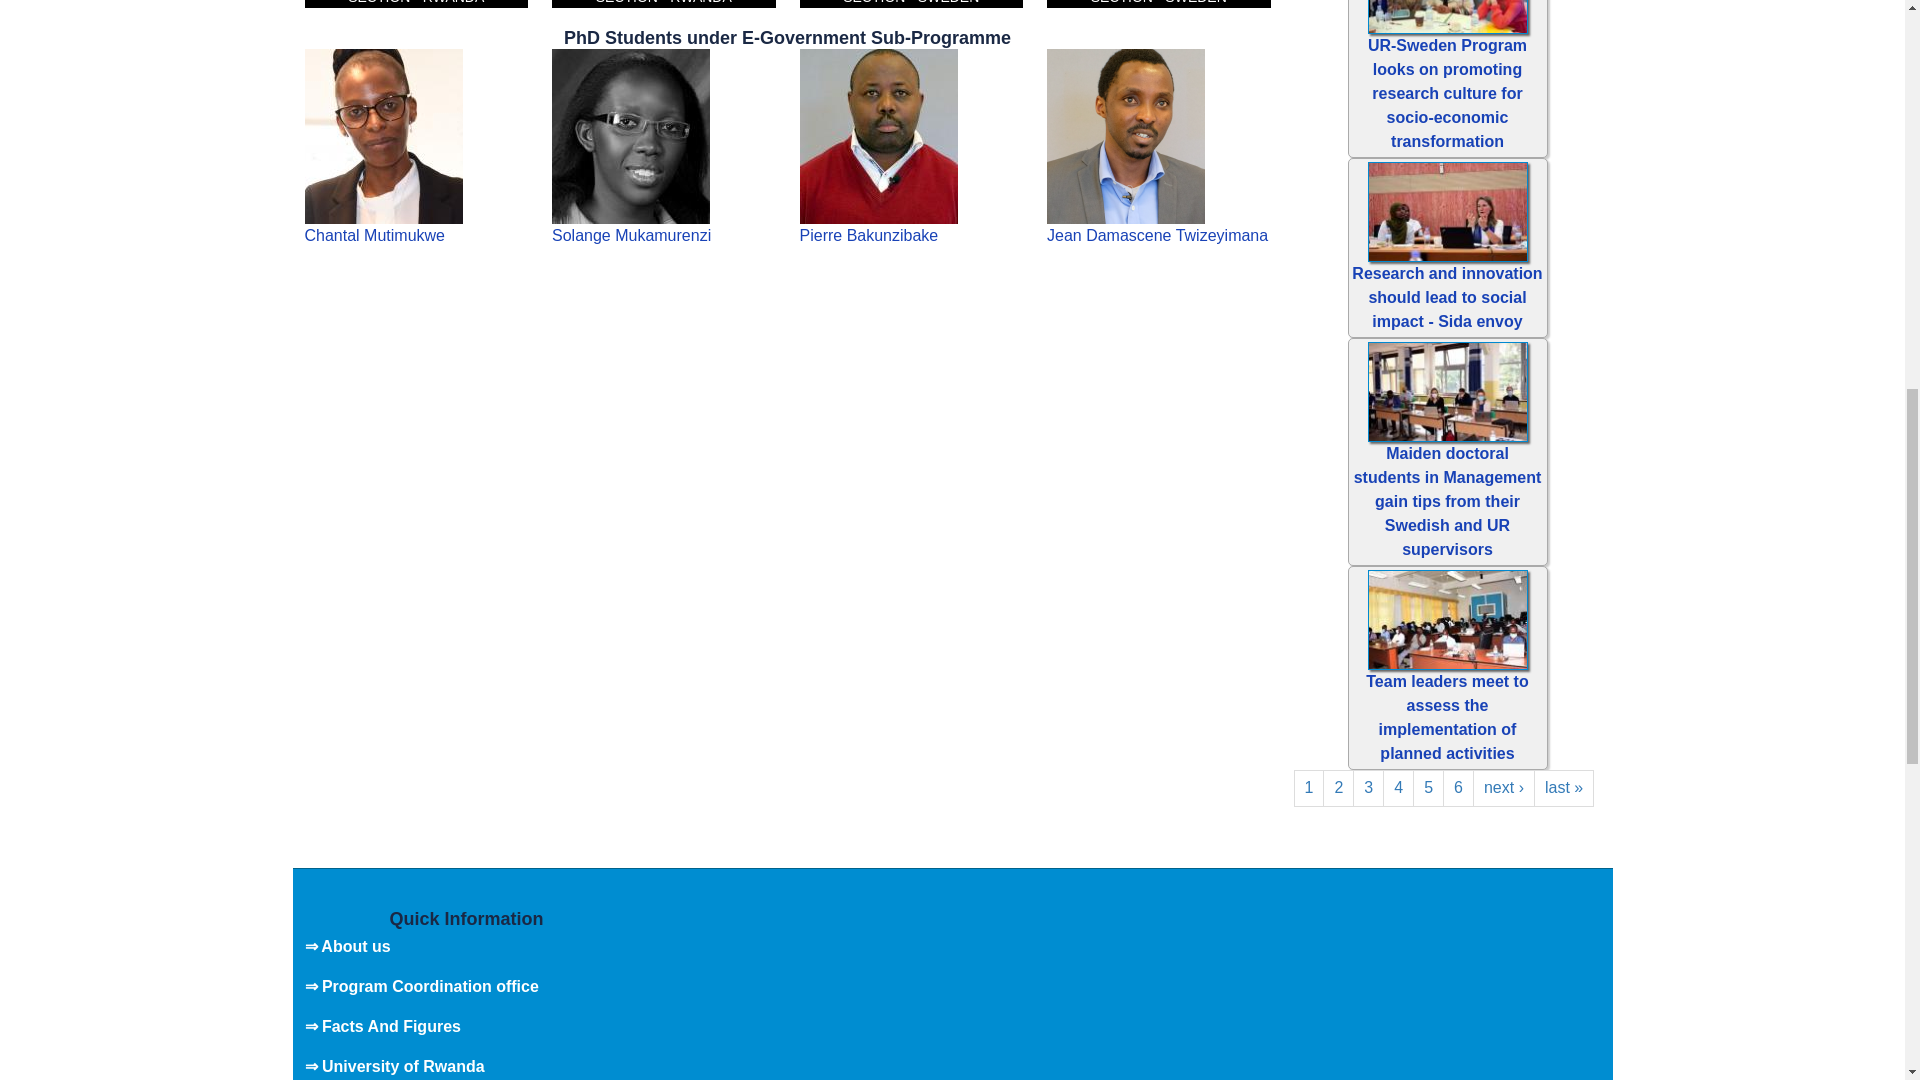 Image resolution: width=1920 pixels, height=1080 pixels. Describe the element at coordinates (1338, 788) in the screenshot. I see `Go to page 2` at that location.